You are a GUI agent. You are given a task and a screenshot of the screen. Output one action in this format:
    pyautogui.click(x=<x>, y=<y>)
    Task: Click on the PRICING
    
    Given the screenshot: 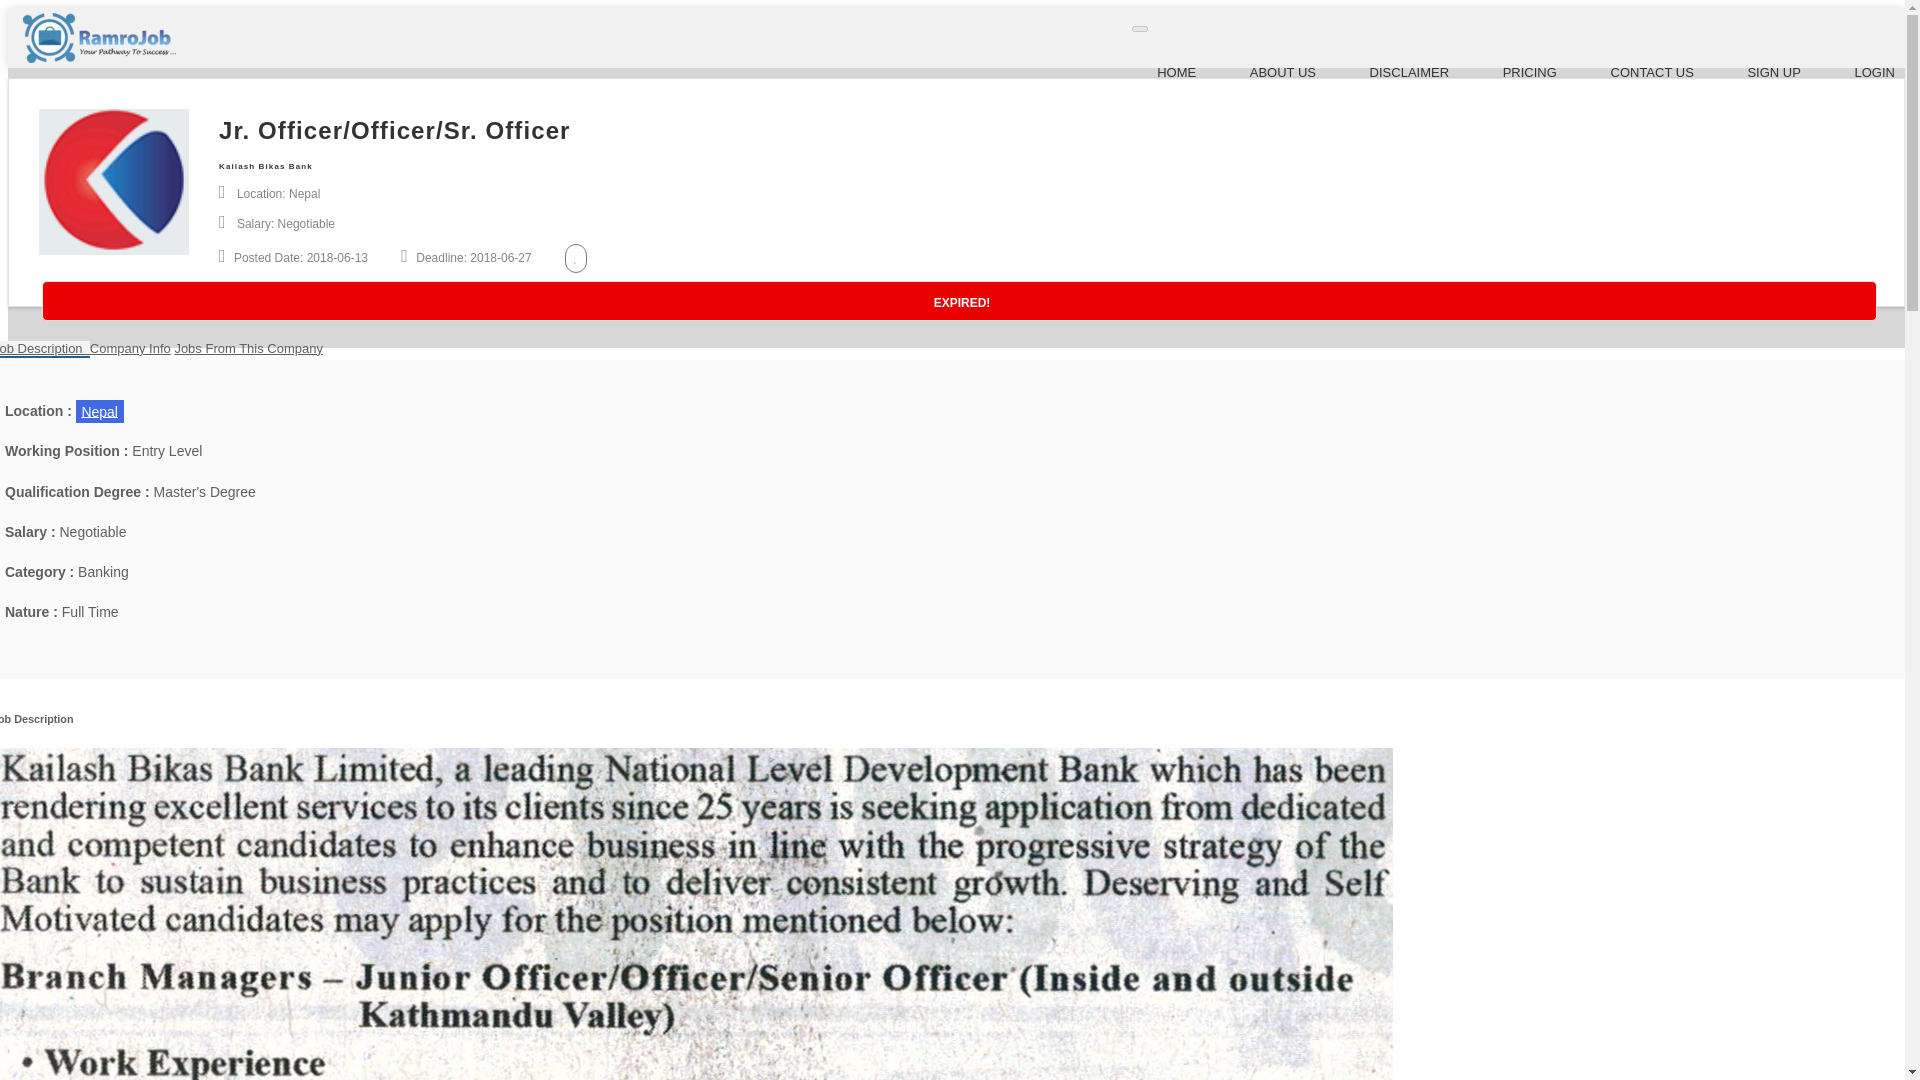 What is the action you would take?
    pyautogui.click(x=1530, y=72)
    